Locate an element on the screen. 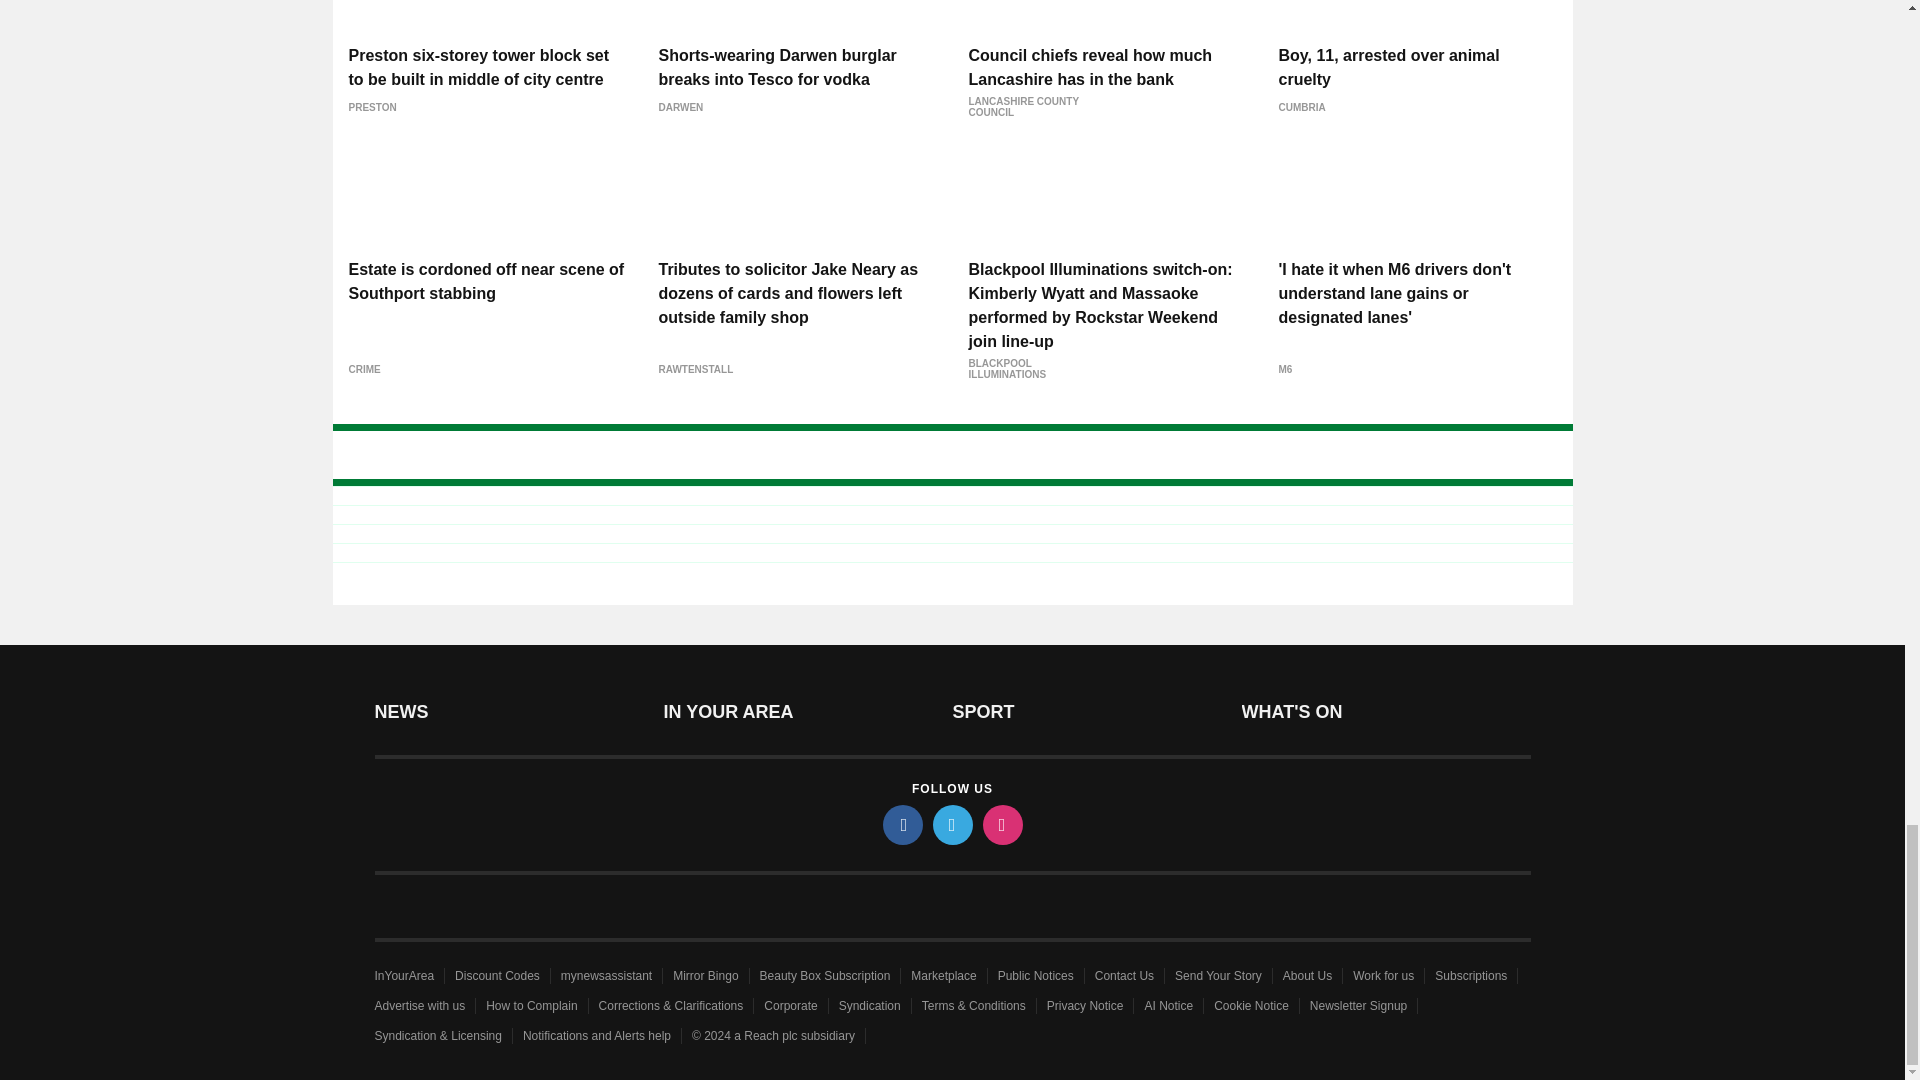 This screenshot has height=1080, width=1920. facebook is located at coordinates (901, 824).